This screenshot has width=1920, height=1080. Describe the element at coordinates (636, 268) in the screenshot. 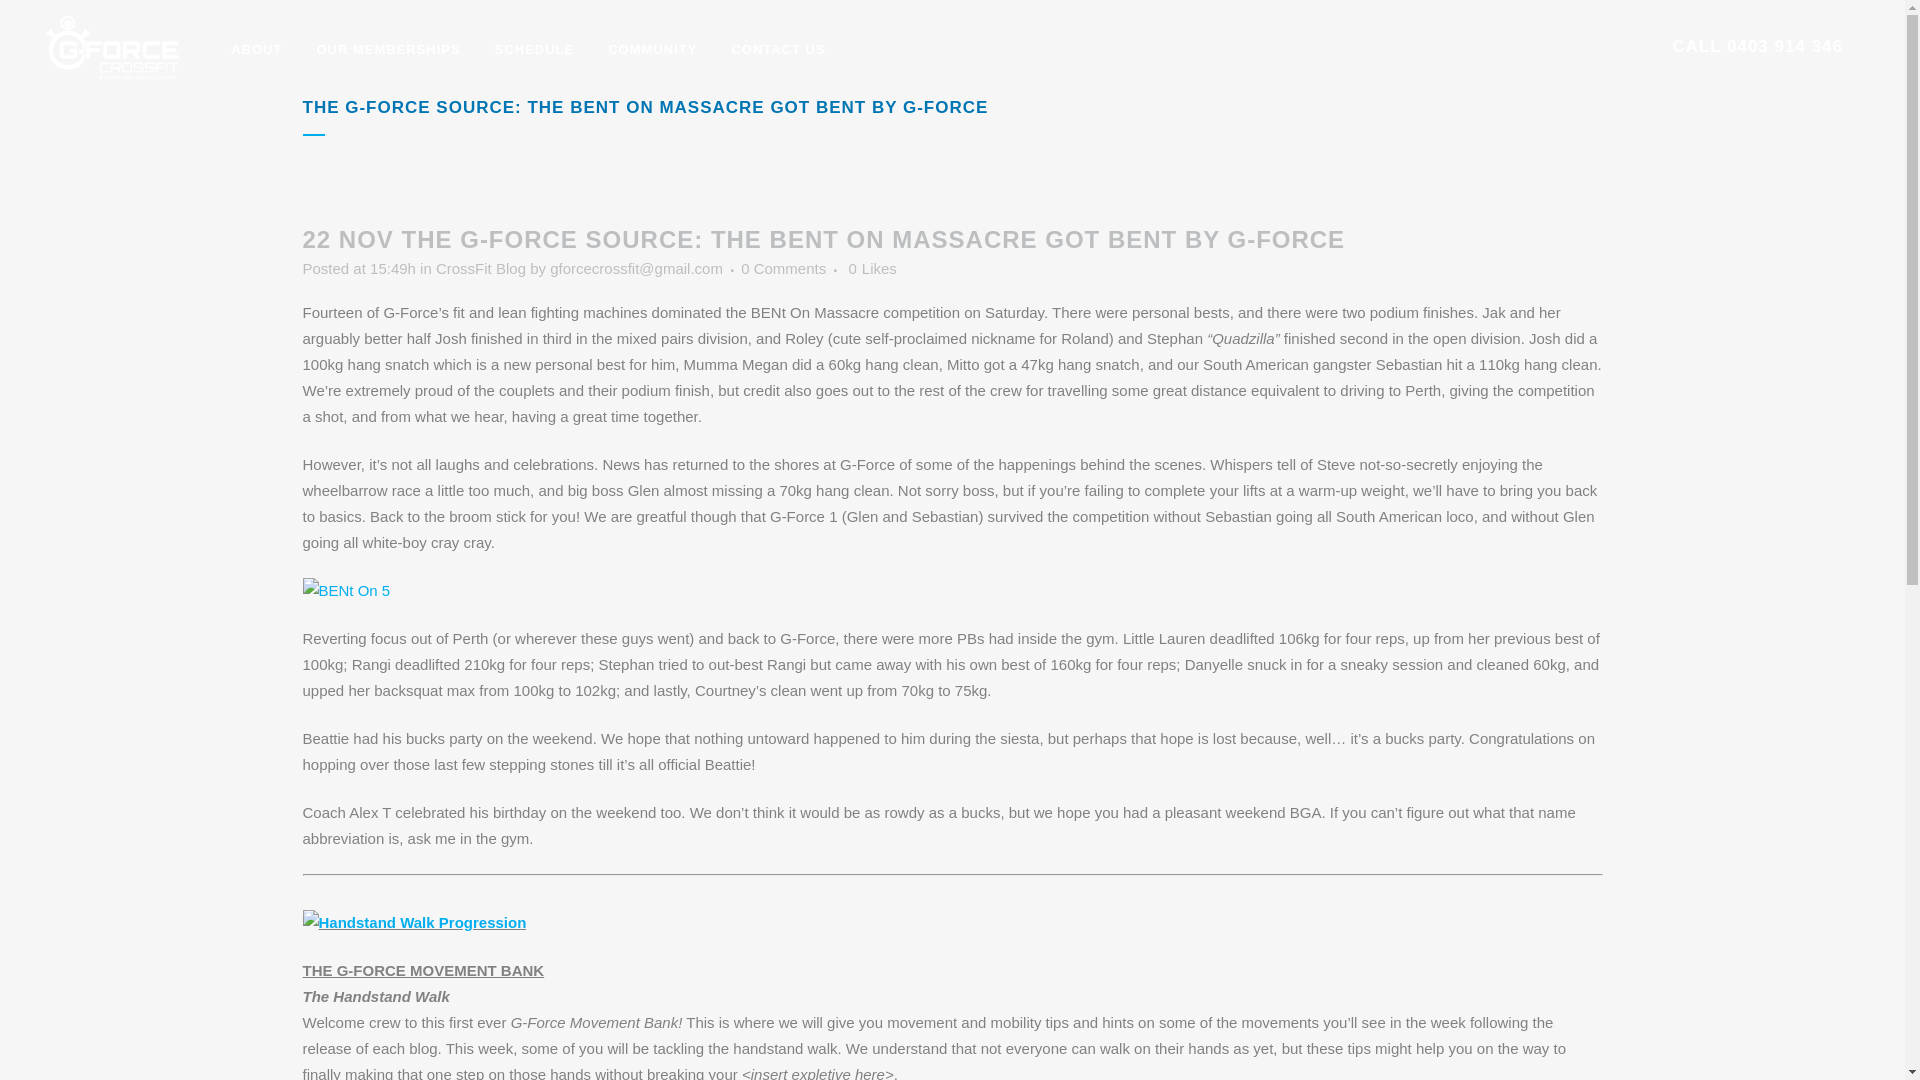

I see `gforcecrossfit@gmail.com` at that location.